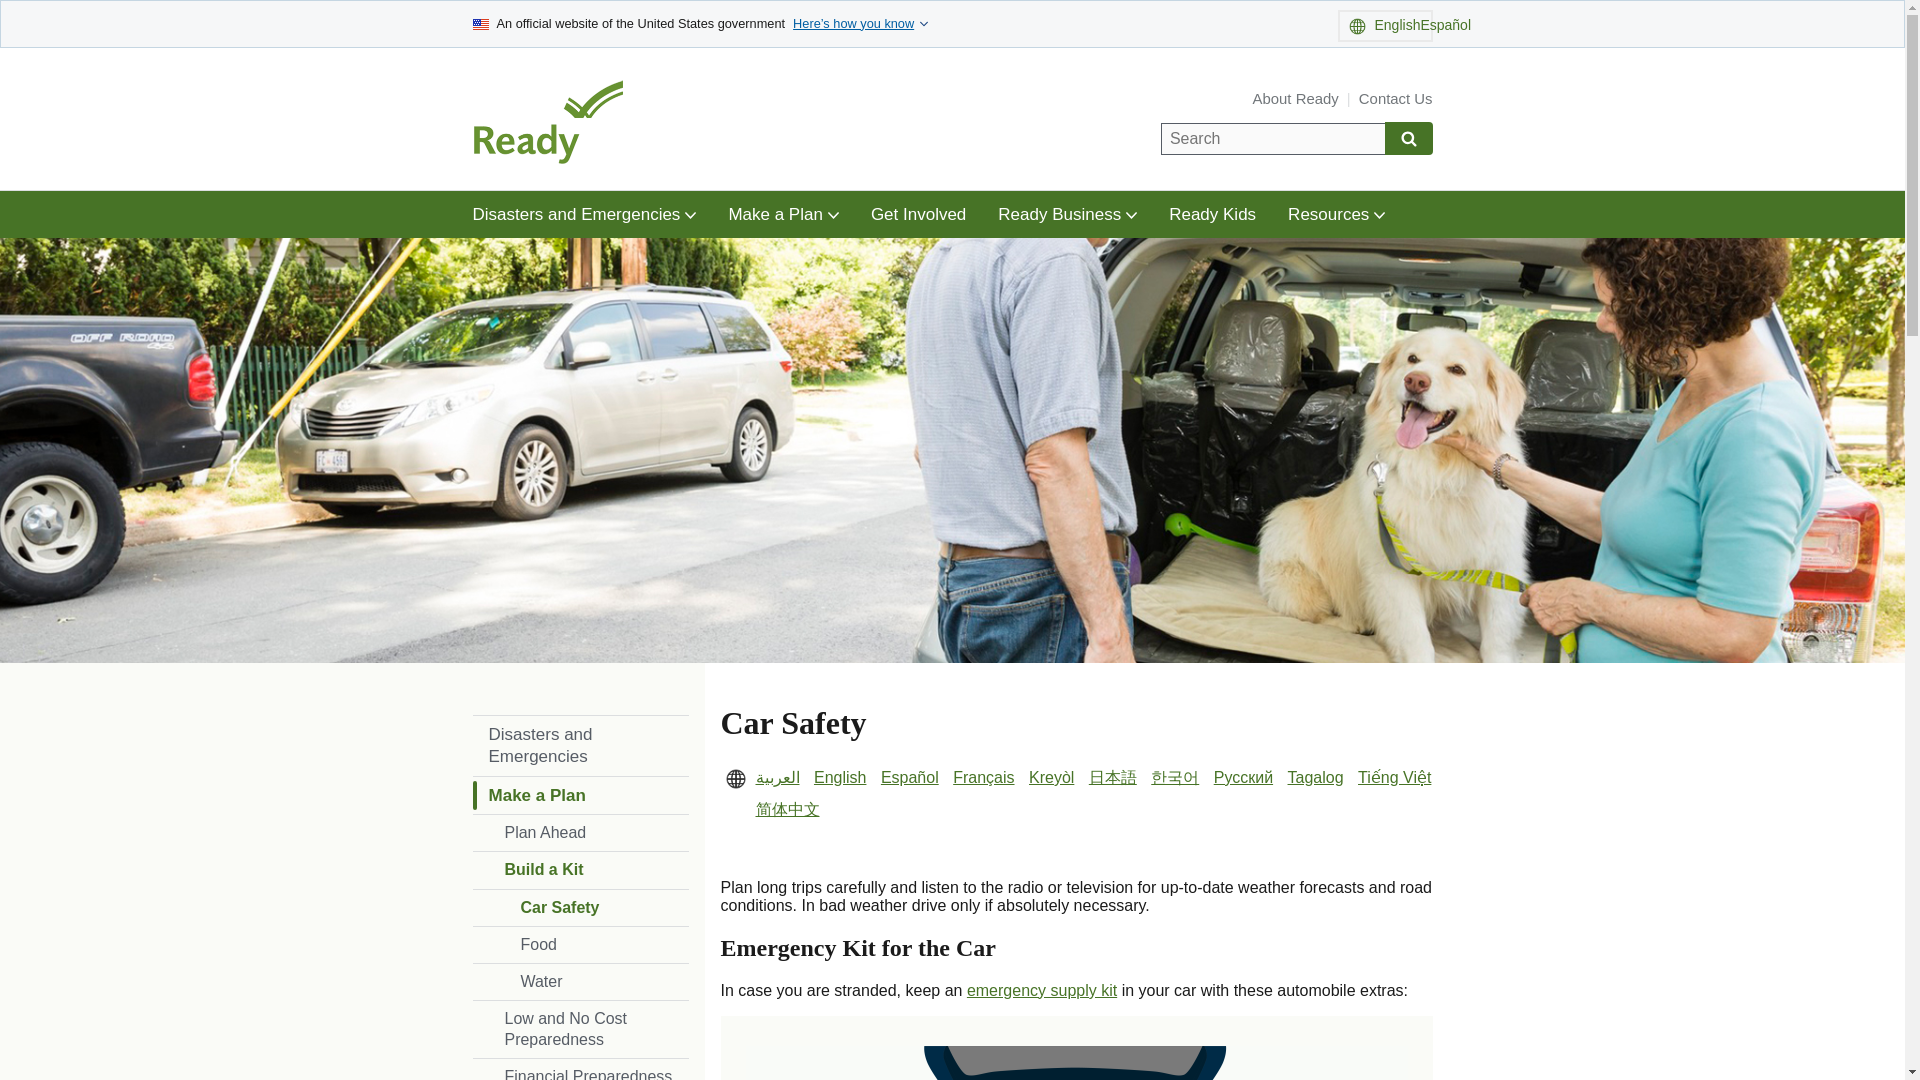  I want to click on Car Safety, so click(580, 907).